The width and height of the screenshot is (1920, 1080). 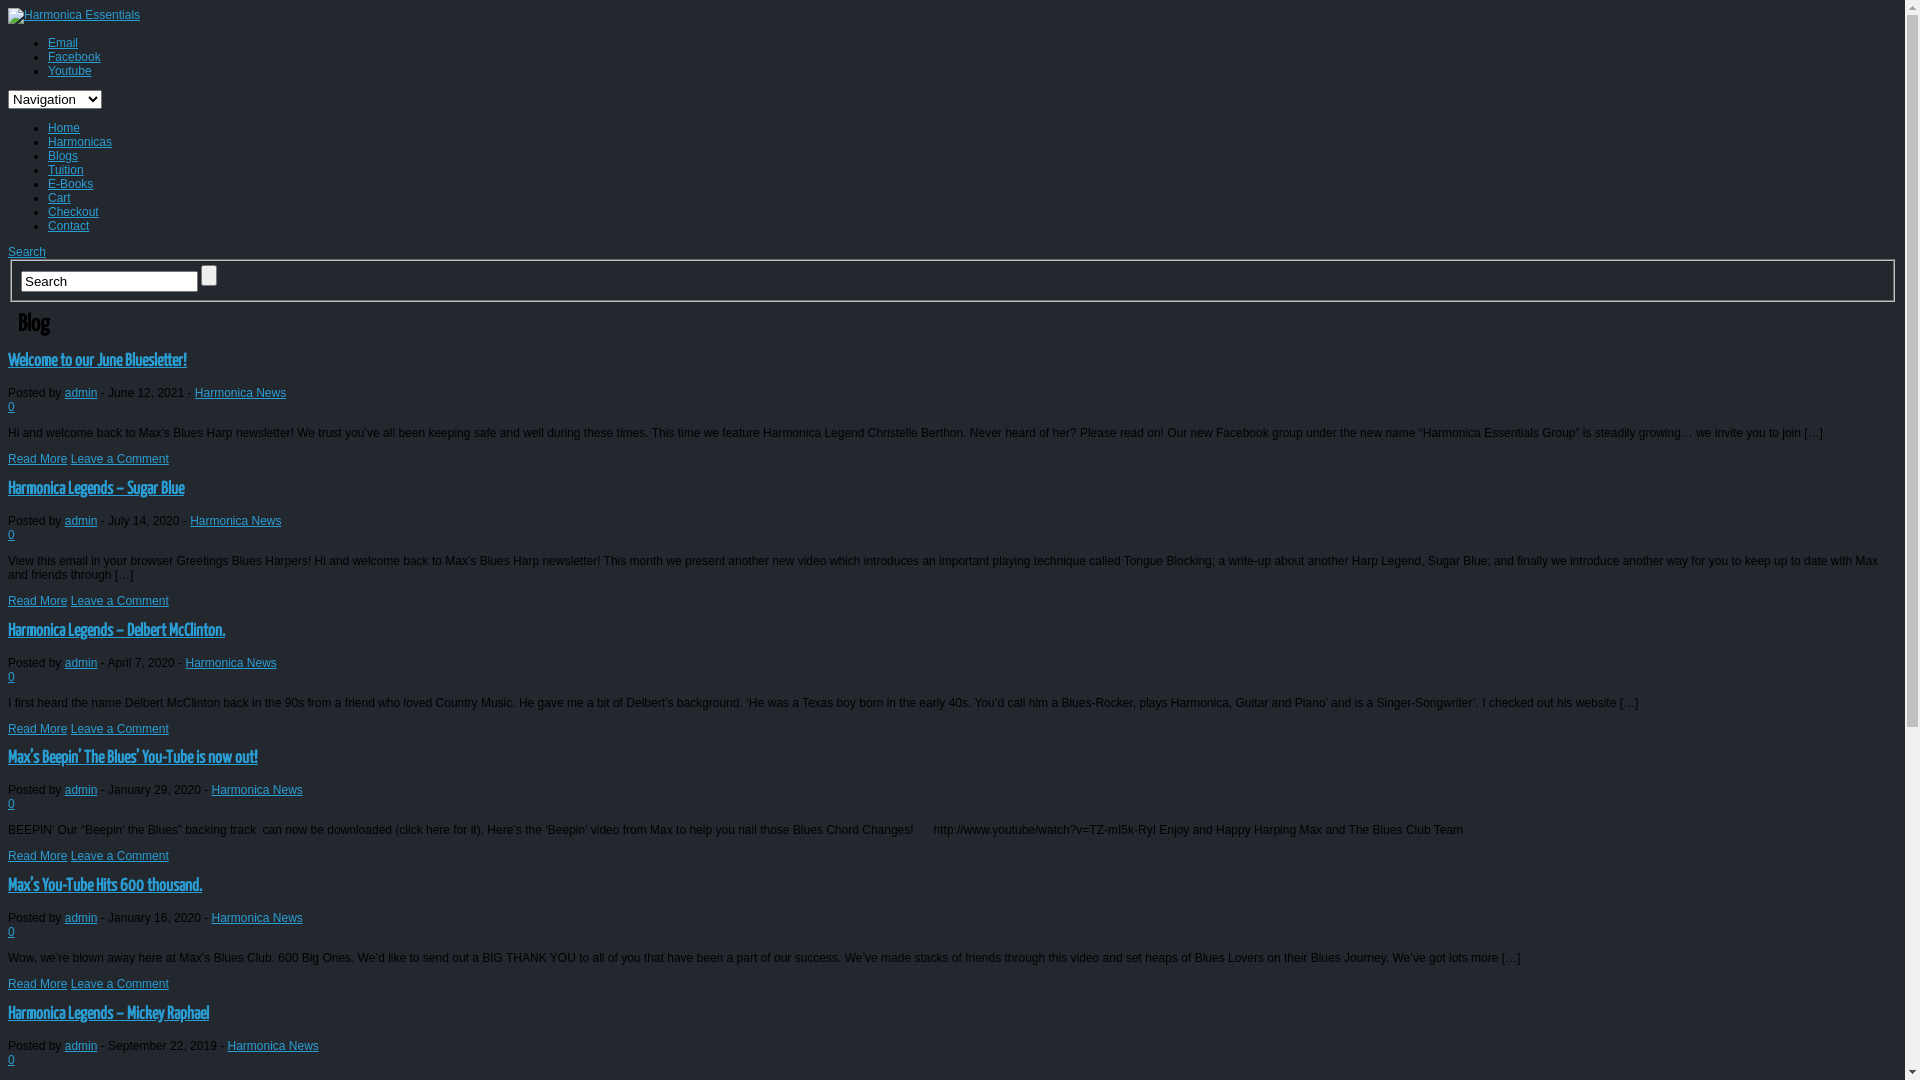 What do you see at coordinates (120, 459) in the screenshot?
I see `Leave a Comment` at bounding box center [120, 459].